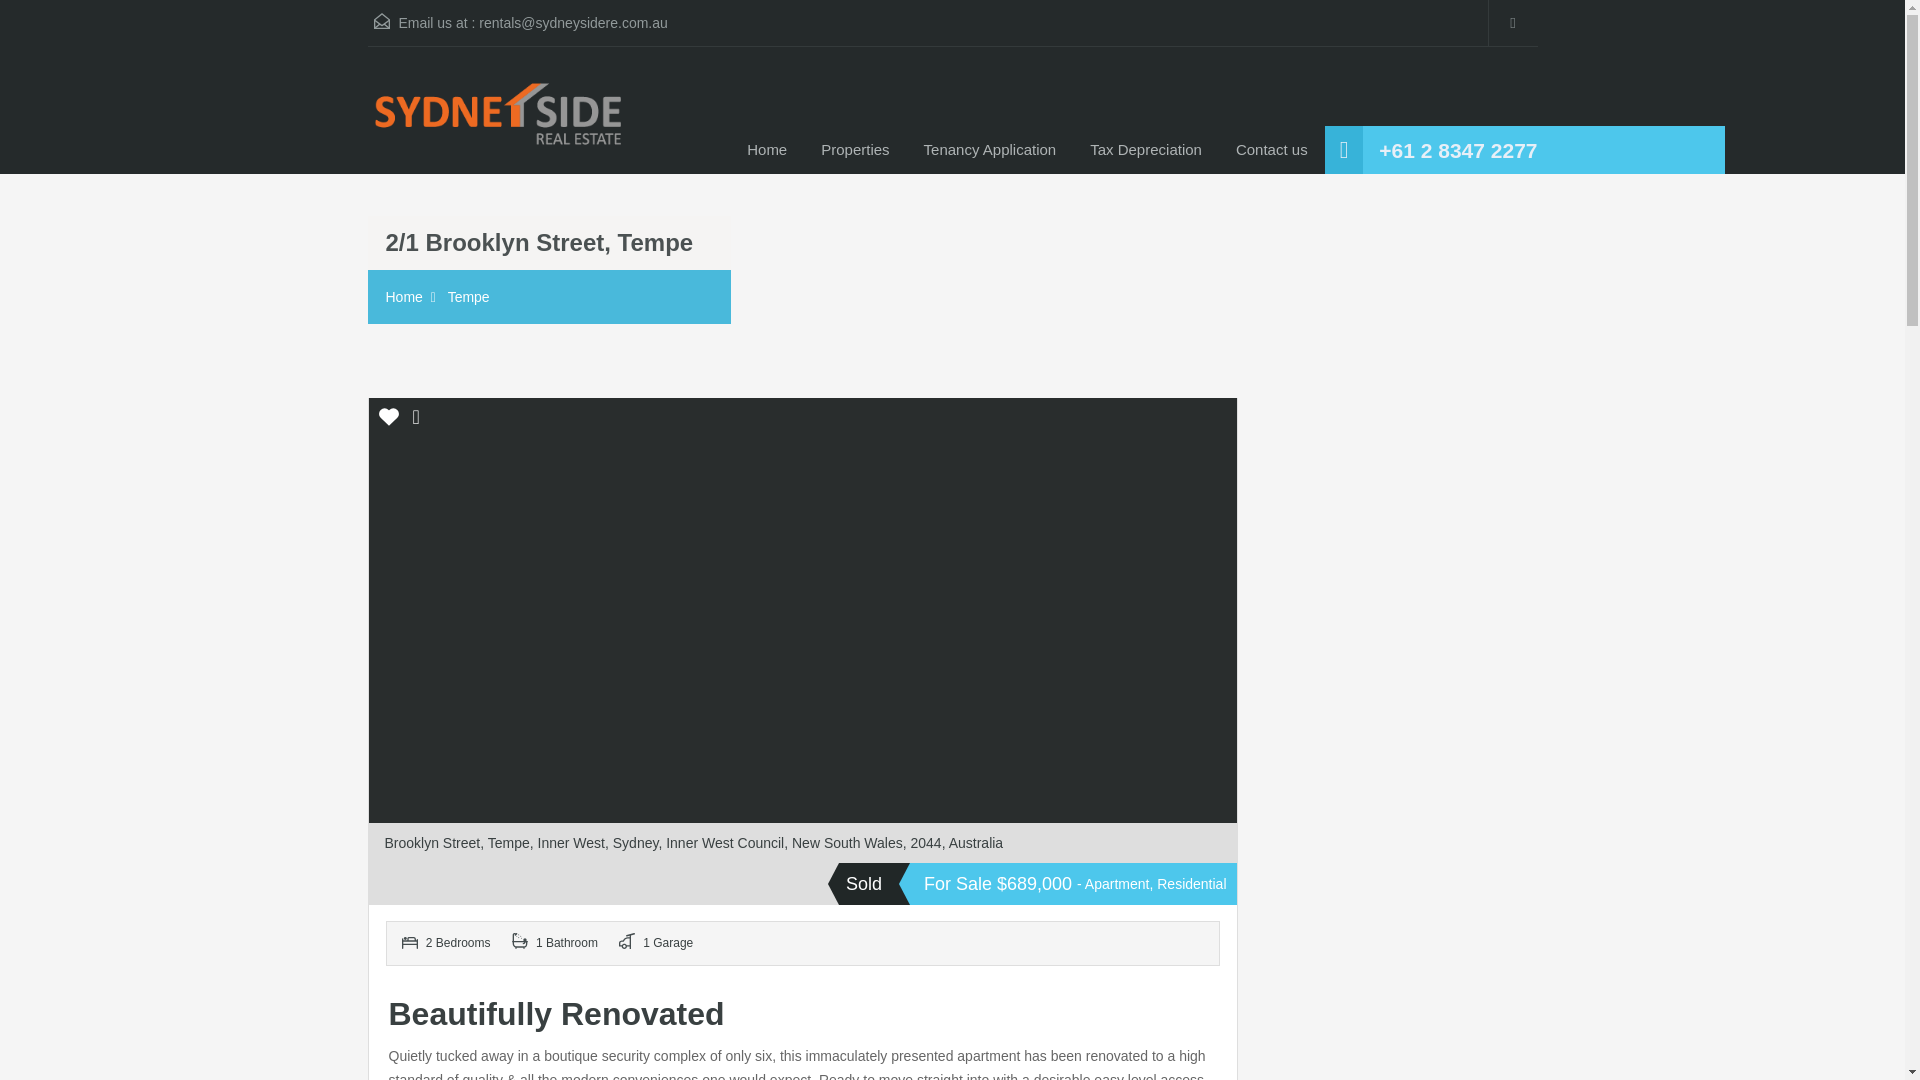 The width and height of the screenshot is (1920, 1080). I want to click on Sydney Side Real Estate, so click(498, 124).